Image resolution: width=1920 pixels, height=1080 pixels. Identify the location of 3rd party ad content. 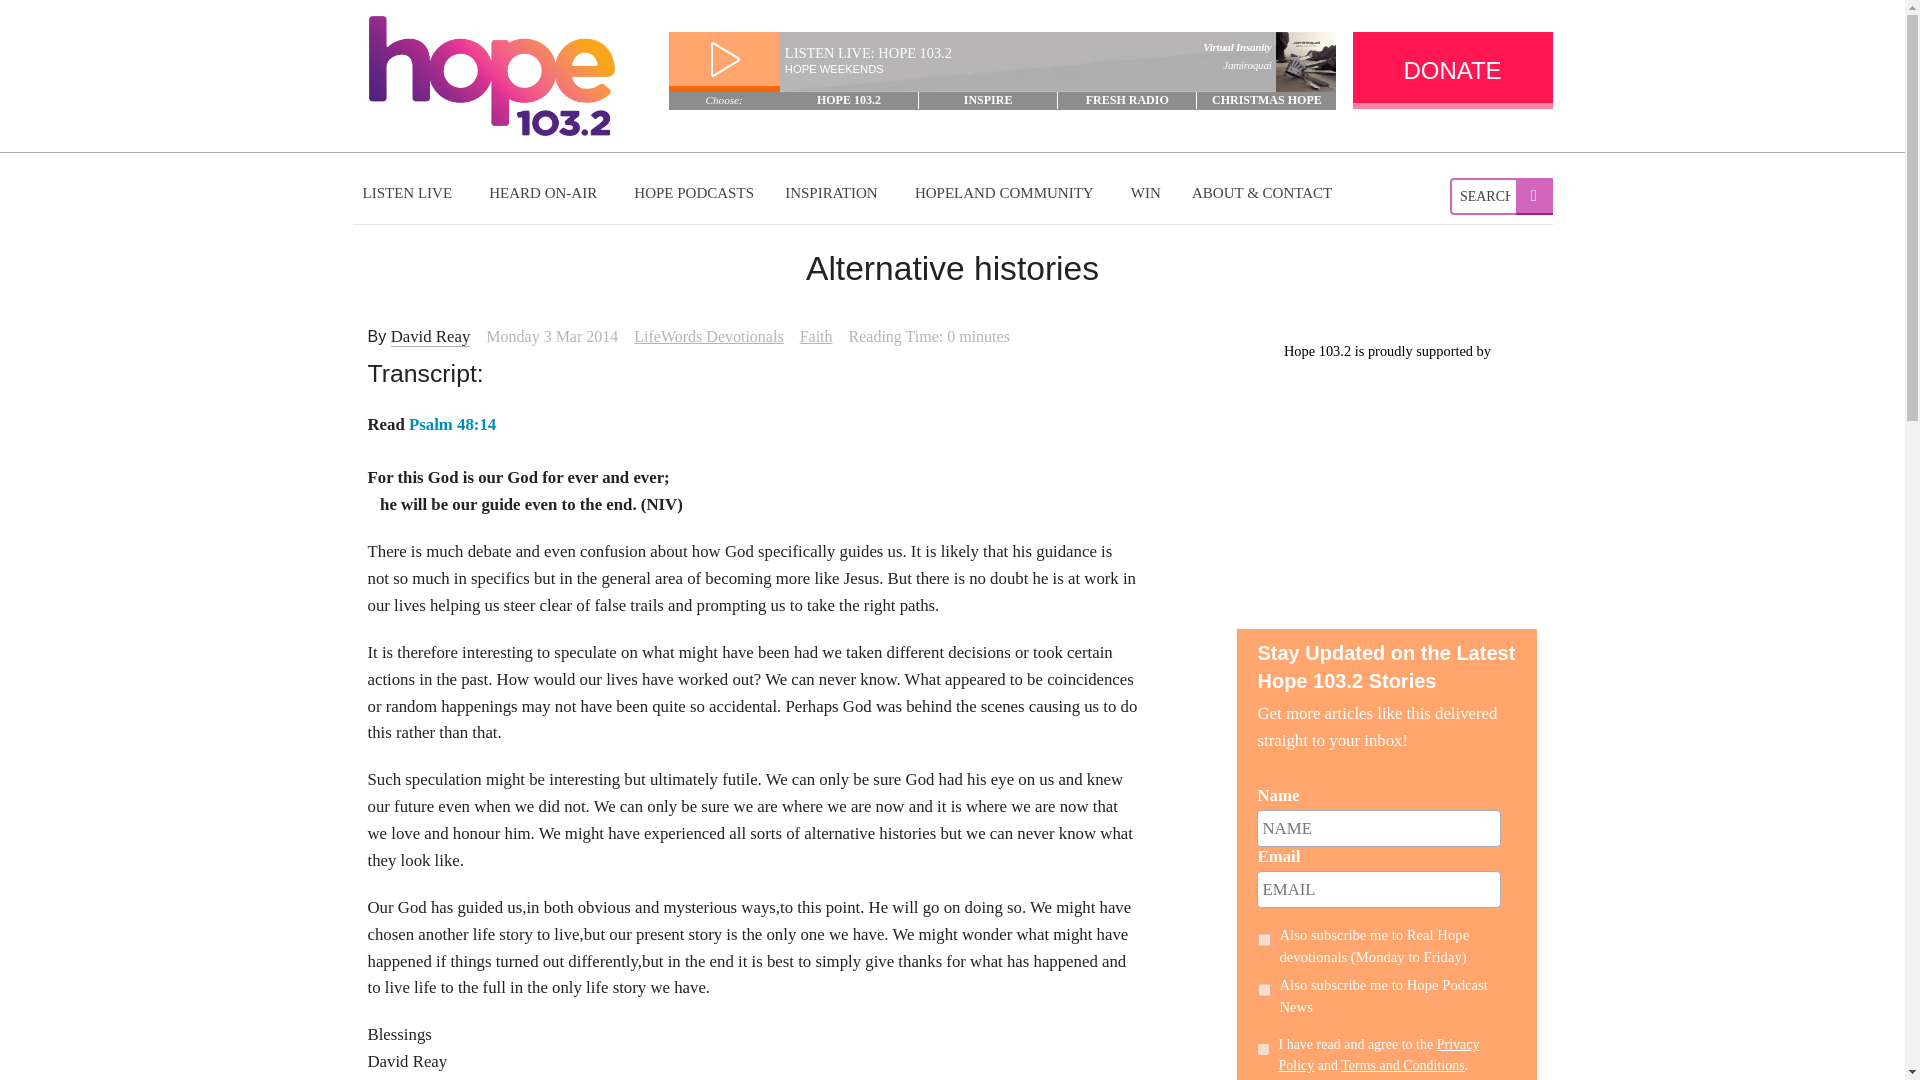
(1386, 488).